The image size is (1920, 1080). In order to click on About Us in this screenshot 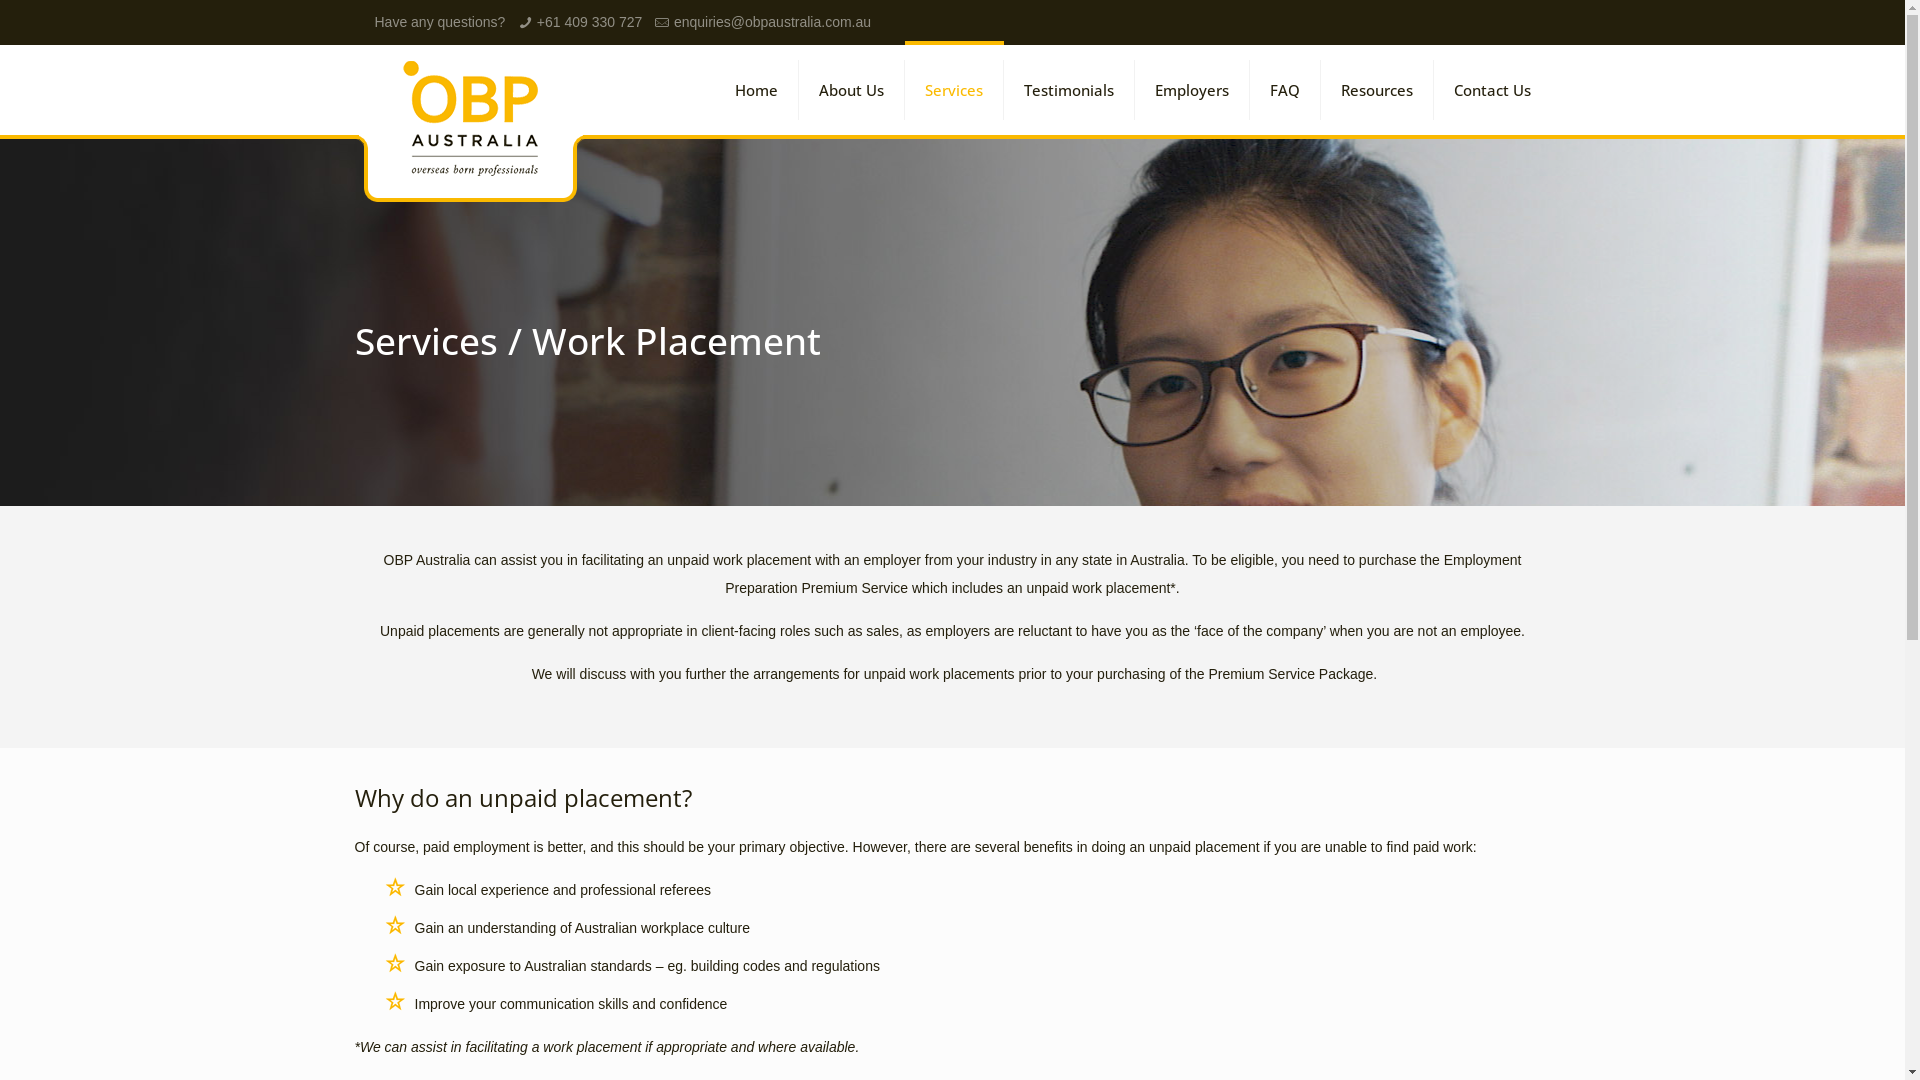, I will do `click(851, 90)`.